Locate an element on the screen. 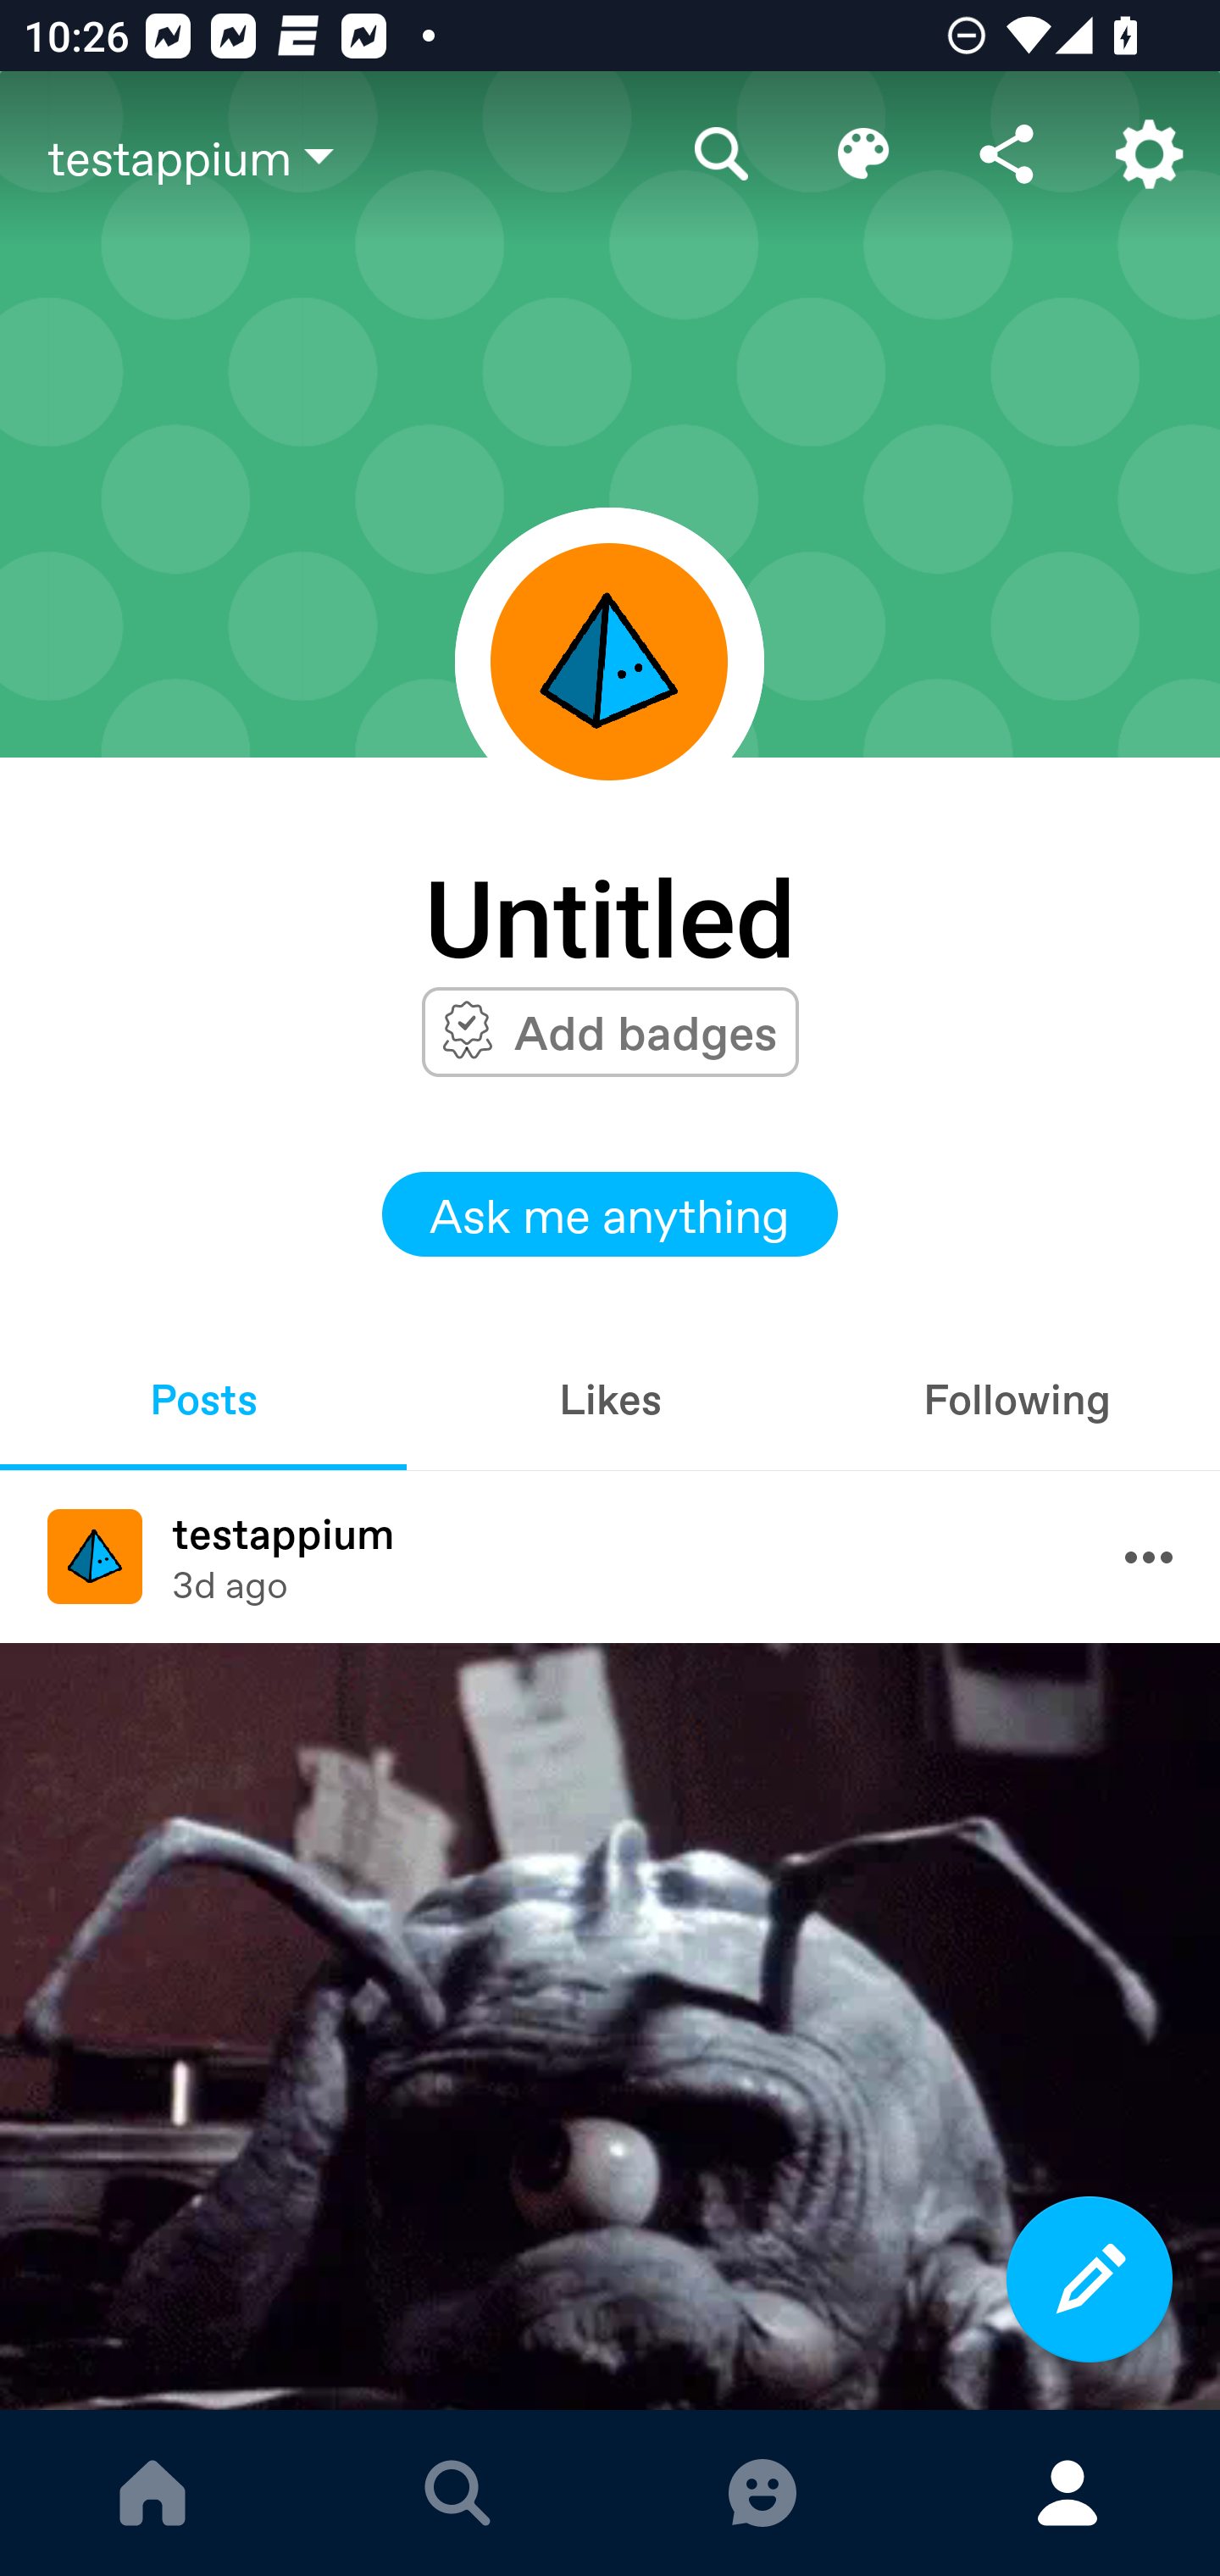 The image size is (1220, 2576). testappium is located at coordinates (349, 157).